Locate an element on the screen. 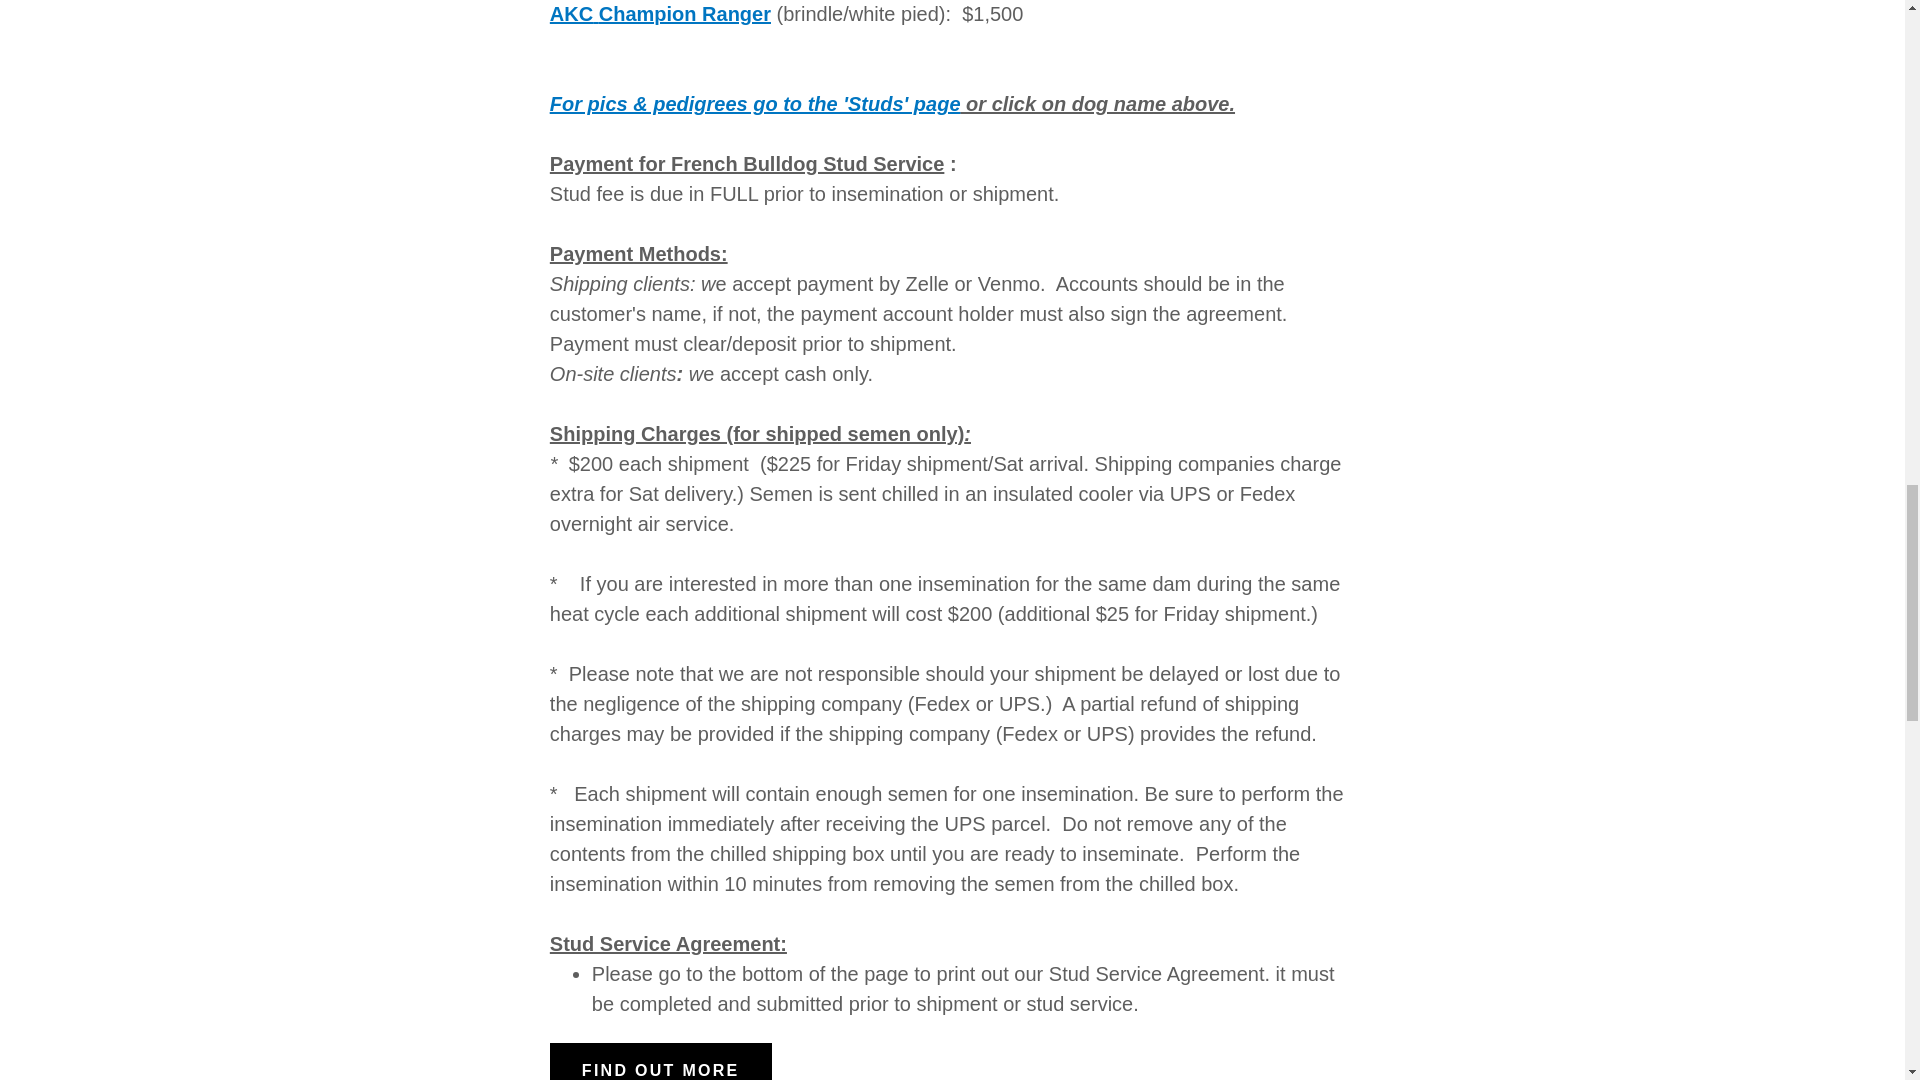 This screenshot has width=1920, height=1080. AKC Champion Ranger is located at coordinates (660, 14).